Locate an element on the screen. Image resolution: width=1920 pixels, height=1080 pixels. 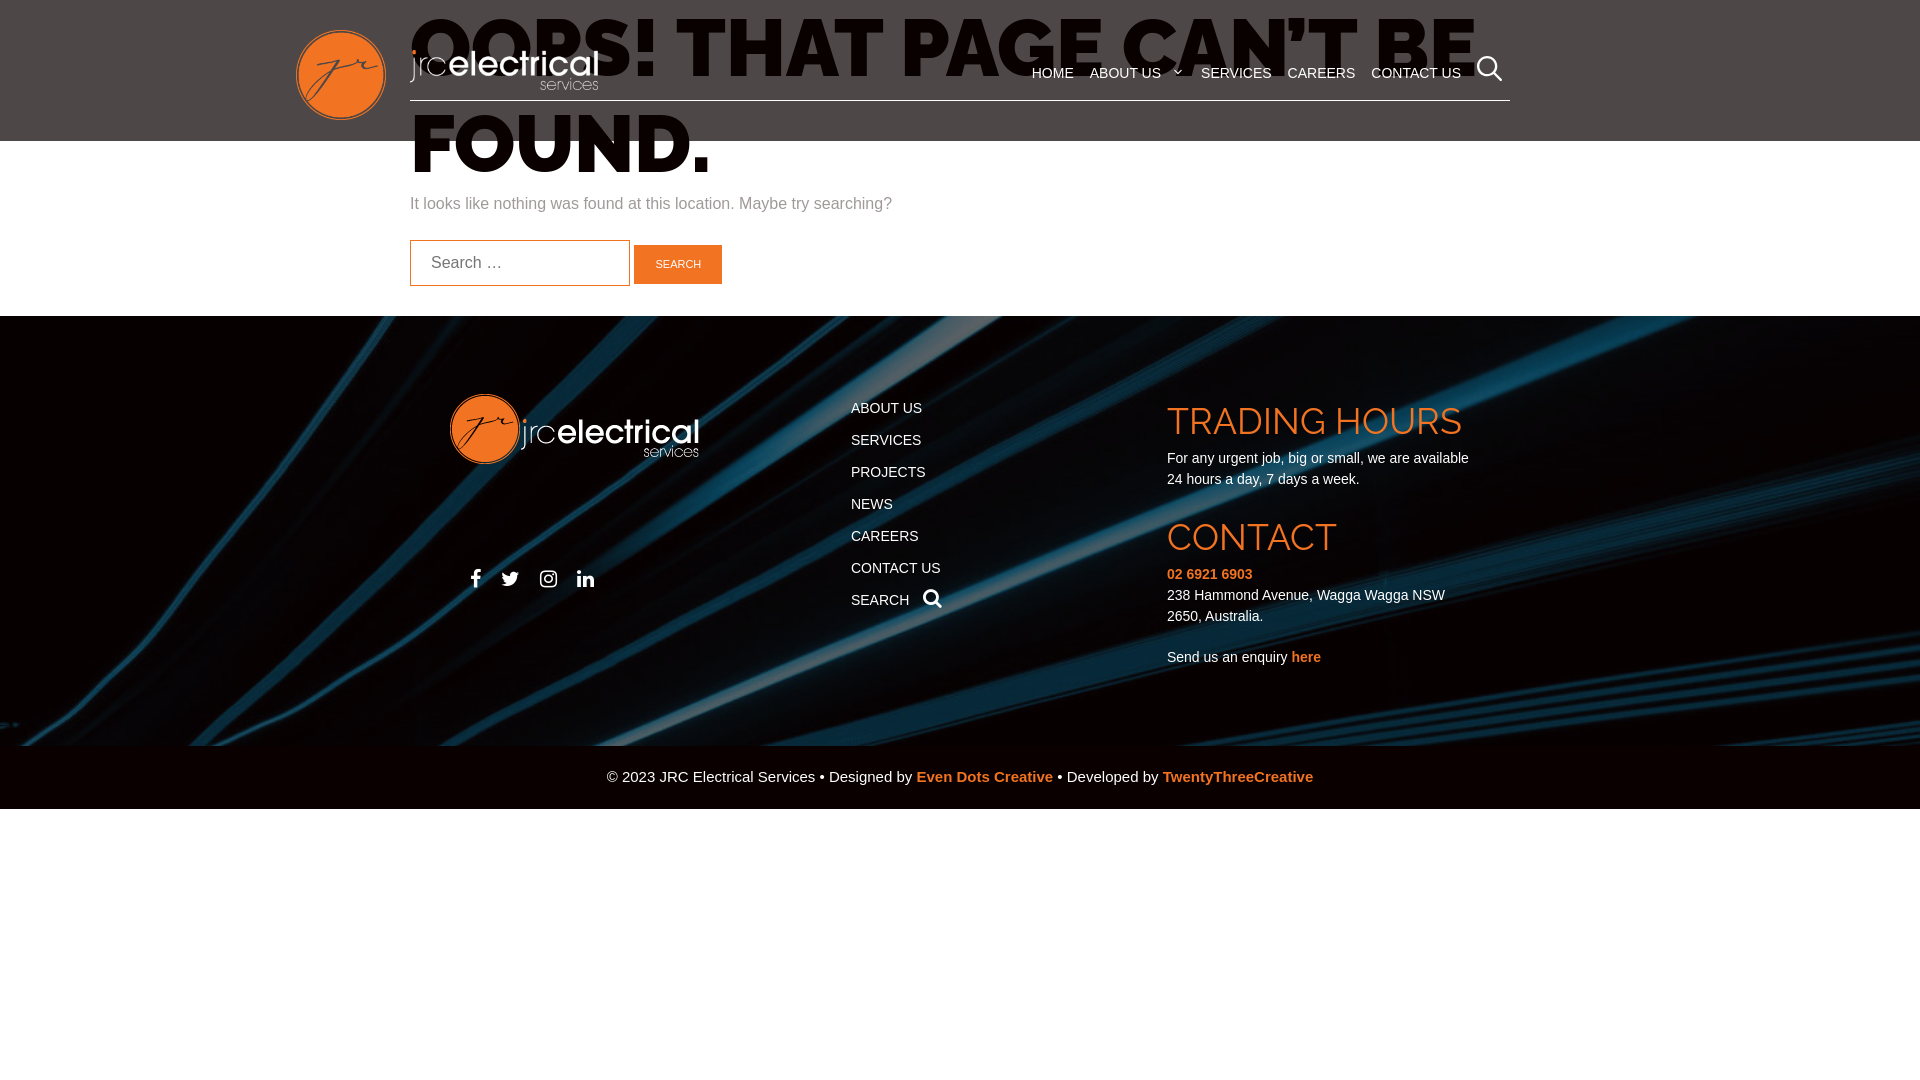
Search is located at coordinates (678, 264).